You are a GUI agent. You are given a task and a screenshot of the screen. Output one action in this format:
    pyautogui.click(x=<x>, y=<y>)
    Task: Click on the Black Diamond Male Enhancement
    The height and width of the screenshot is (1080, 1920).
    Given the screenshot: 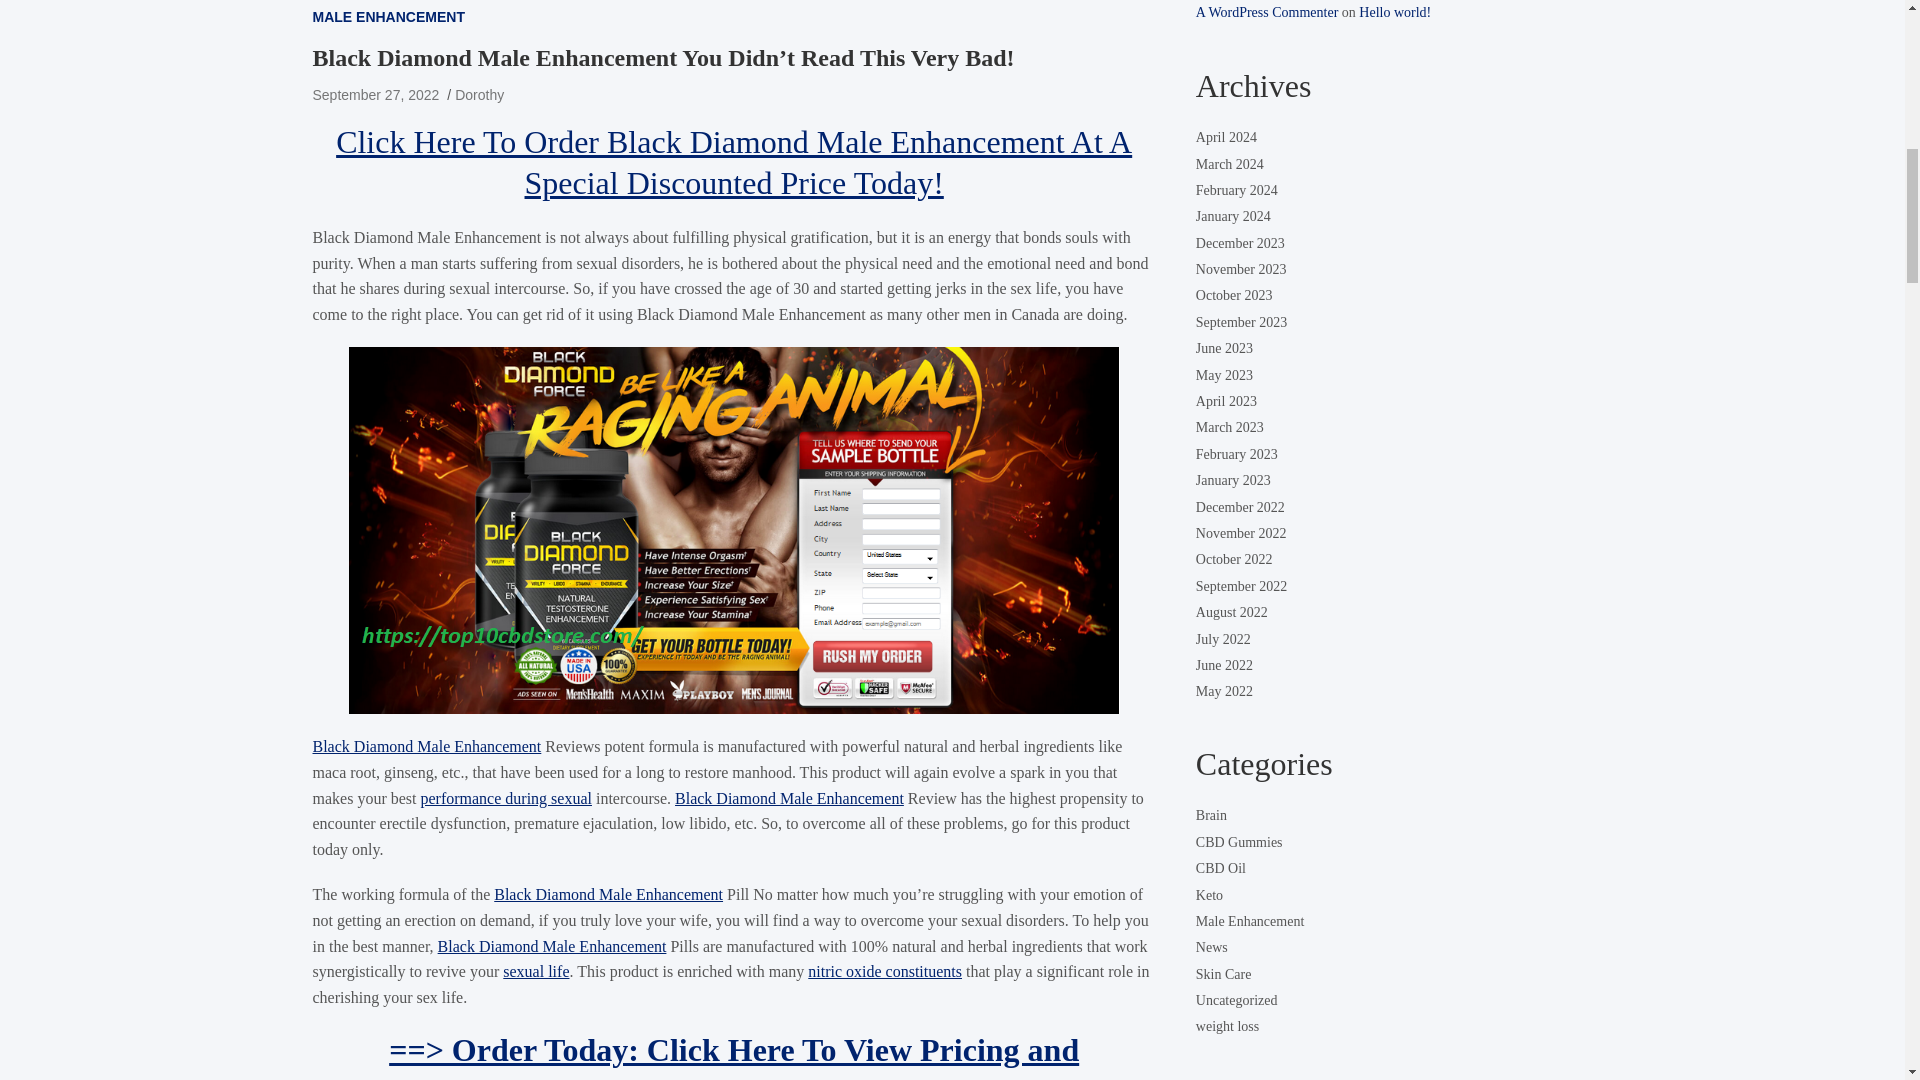 What is the action you would take?
    pyautogui.click(x=608, y=894)
    